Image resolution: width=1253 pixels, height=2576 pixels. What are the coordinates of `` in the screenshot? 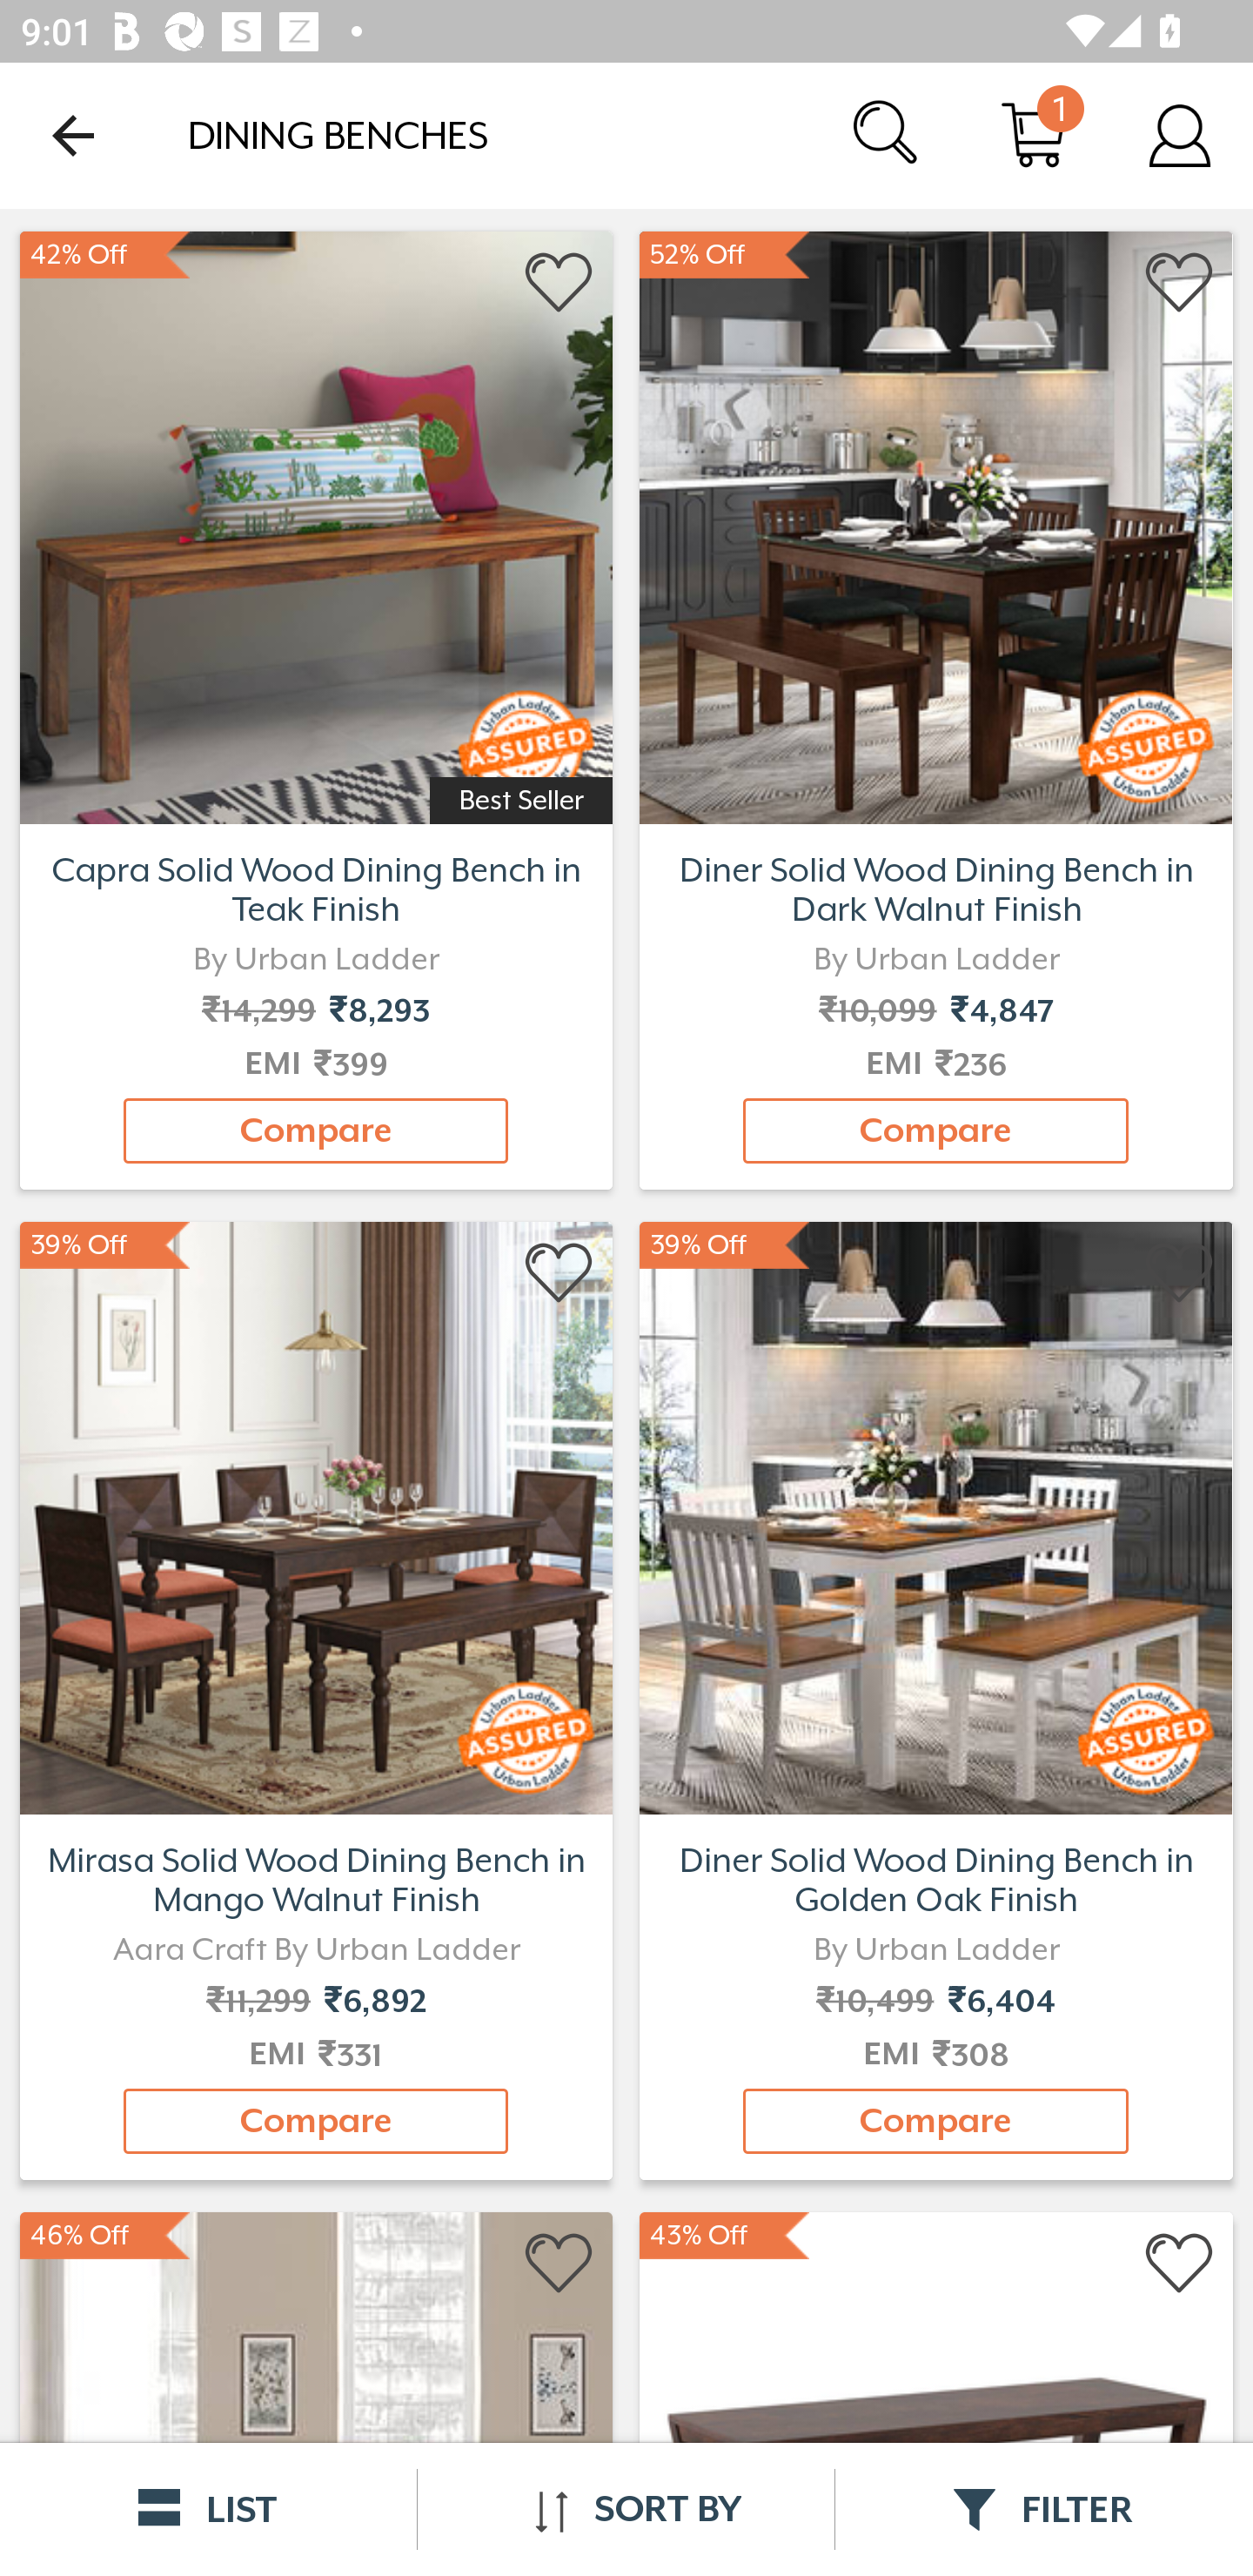 It's located at (1180, 283).